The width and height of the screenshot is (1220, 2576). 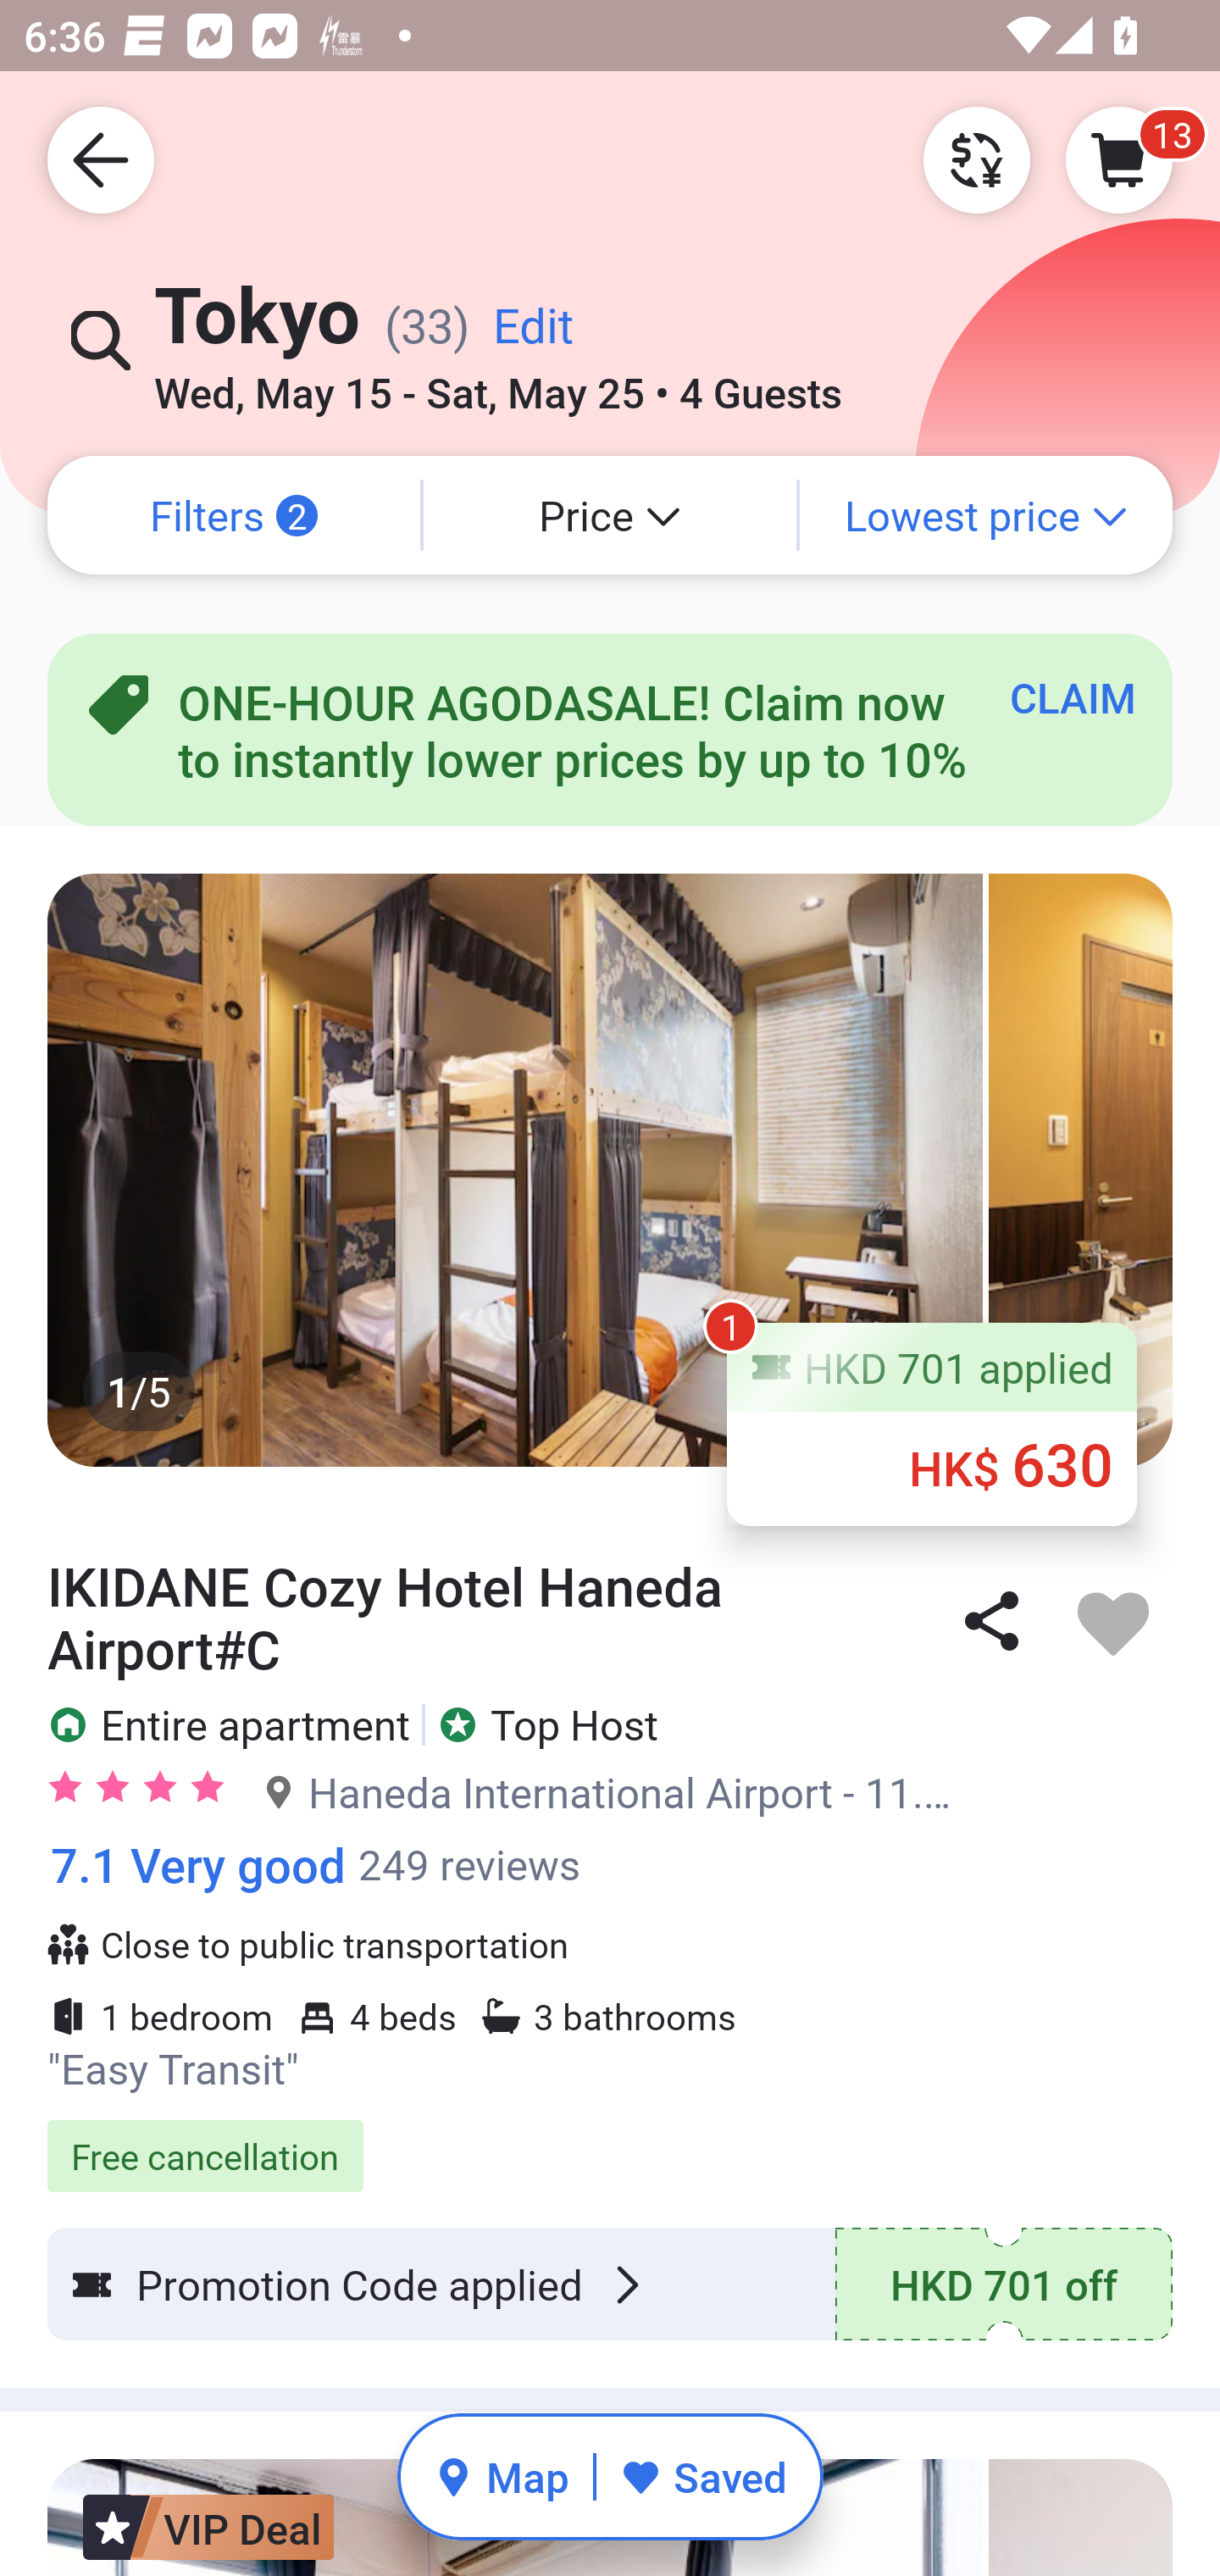 What do you see at coordinates (703, 2476) in the screenshot?
I see `Saved` at bounding box center [703, 2476].